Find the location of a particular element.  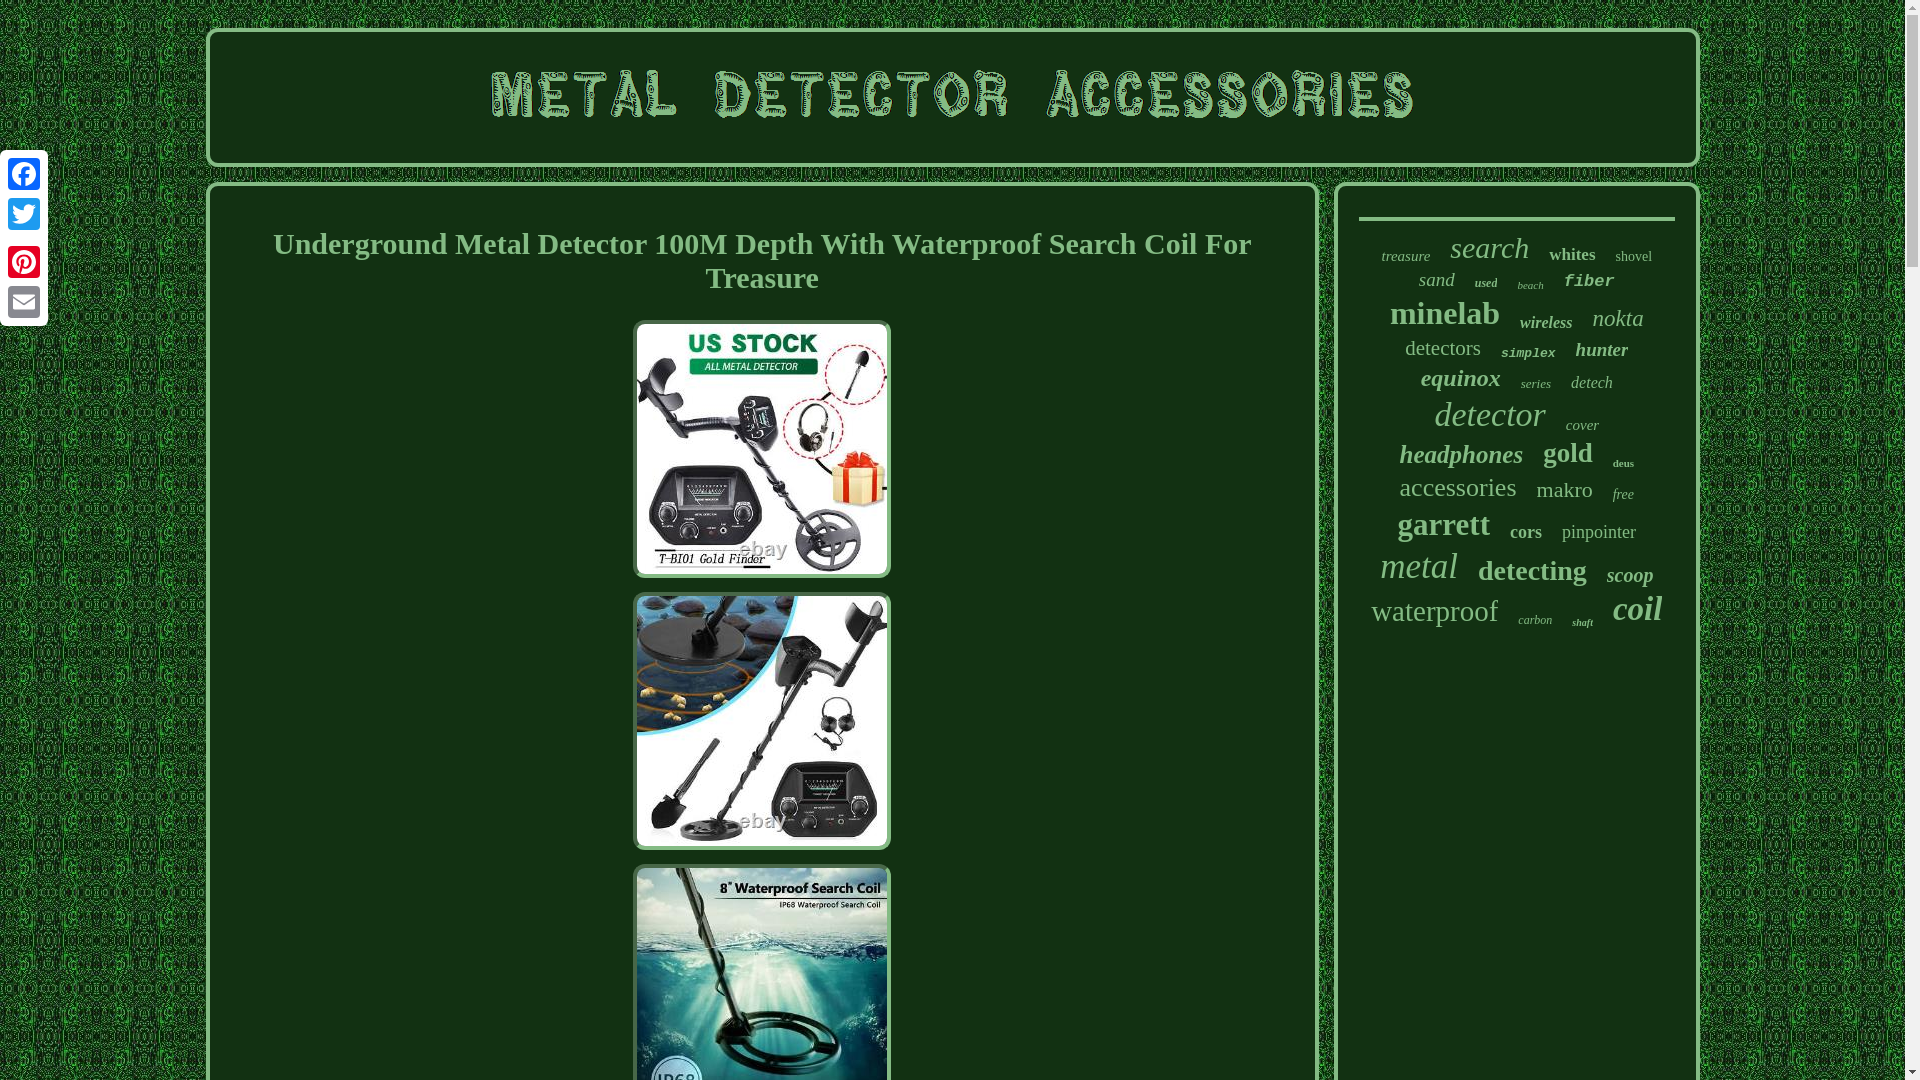

makro is located at coordinates (1565, 490).